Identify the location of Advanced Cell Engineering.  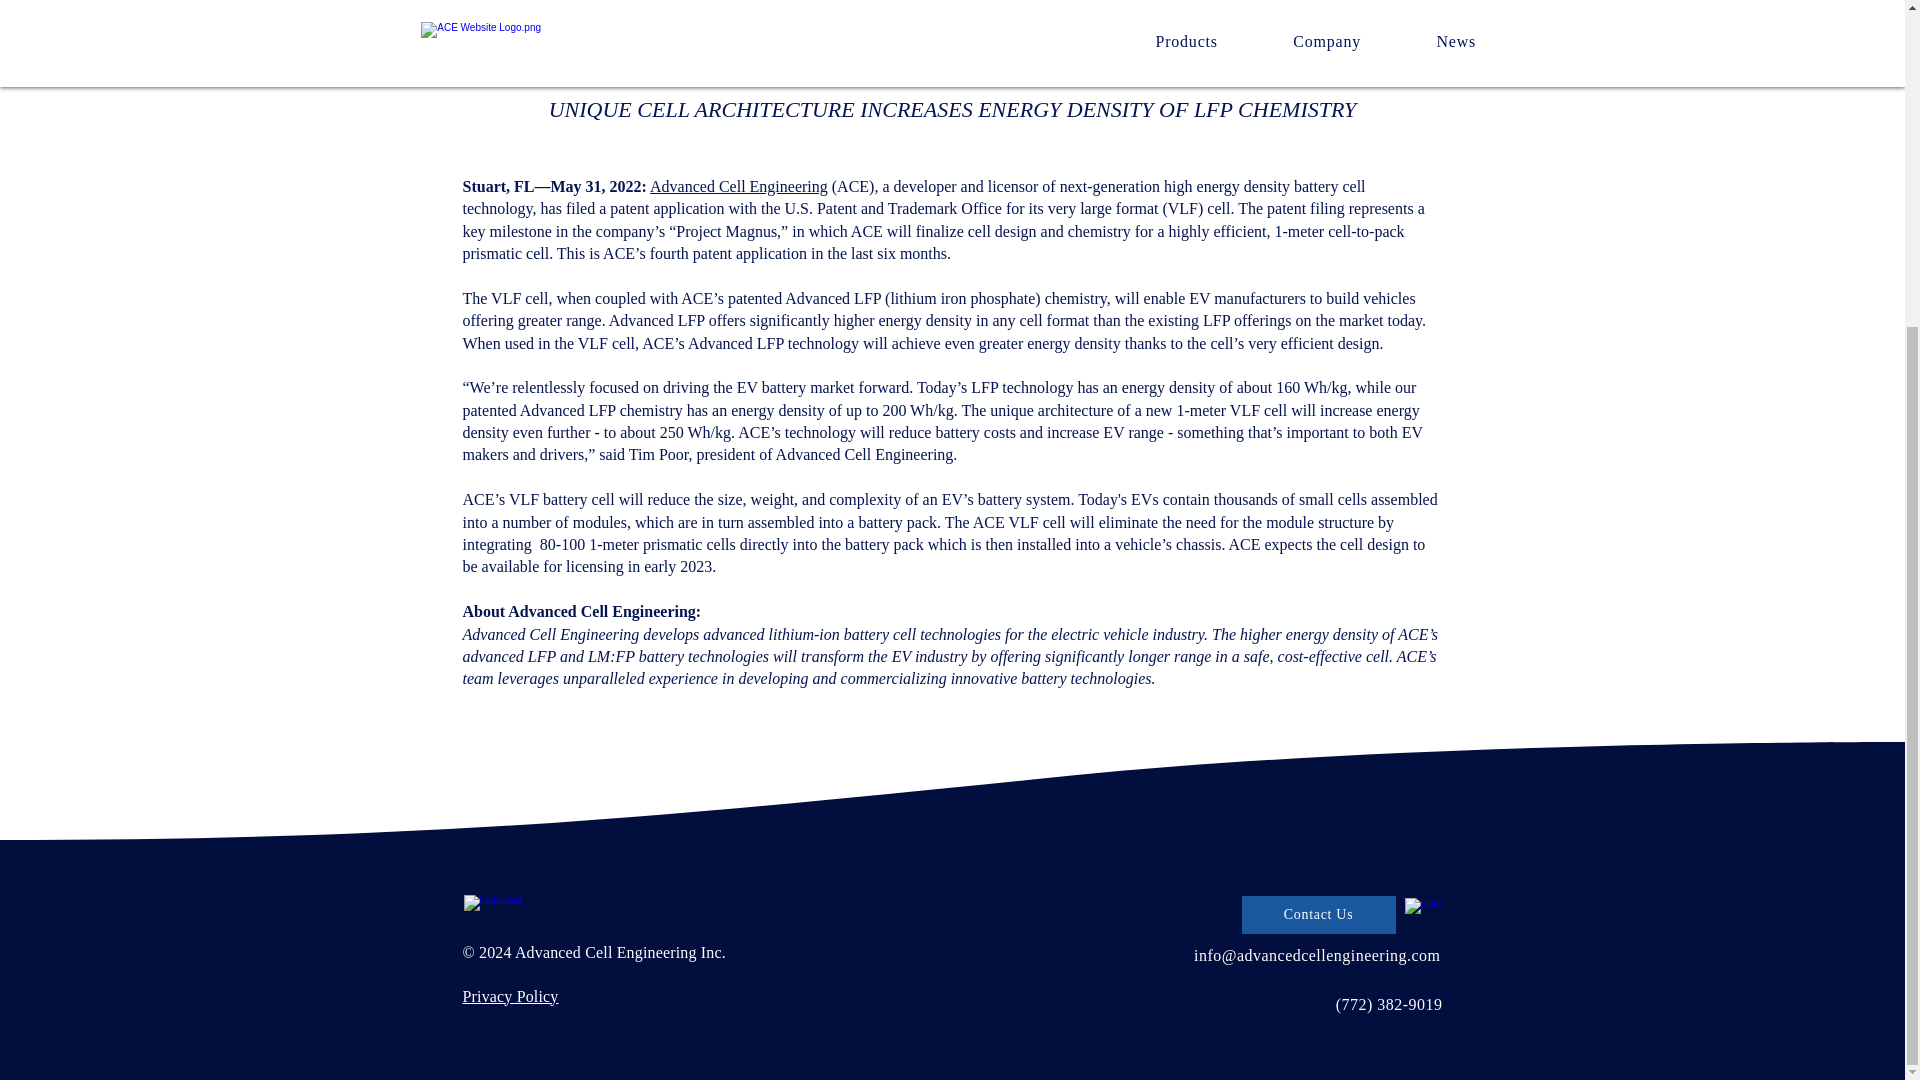
(738, 186).